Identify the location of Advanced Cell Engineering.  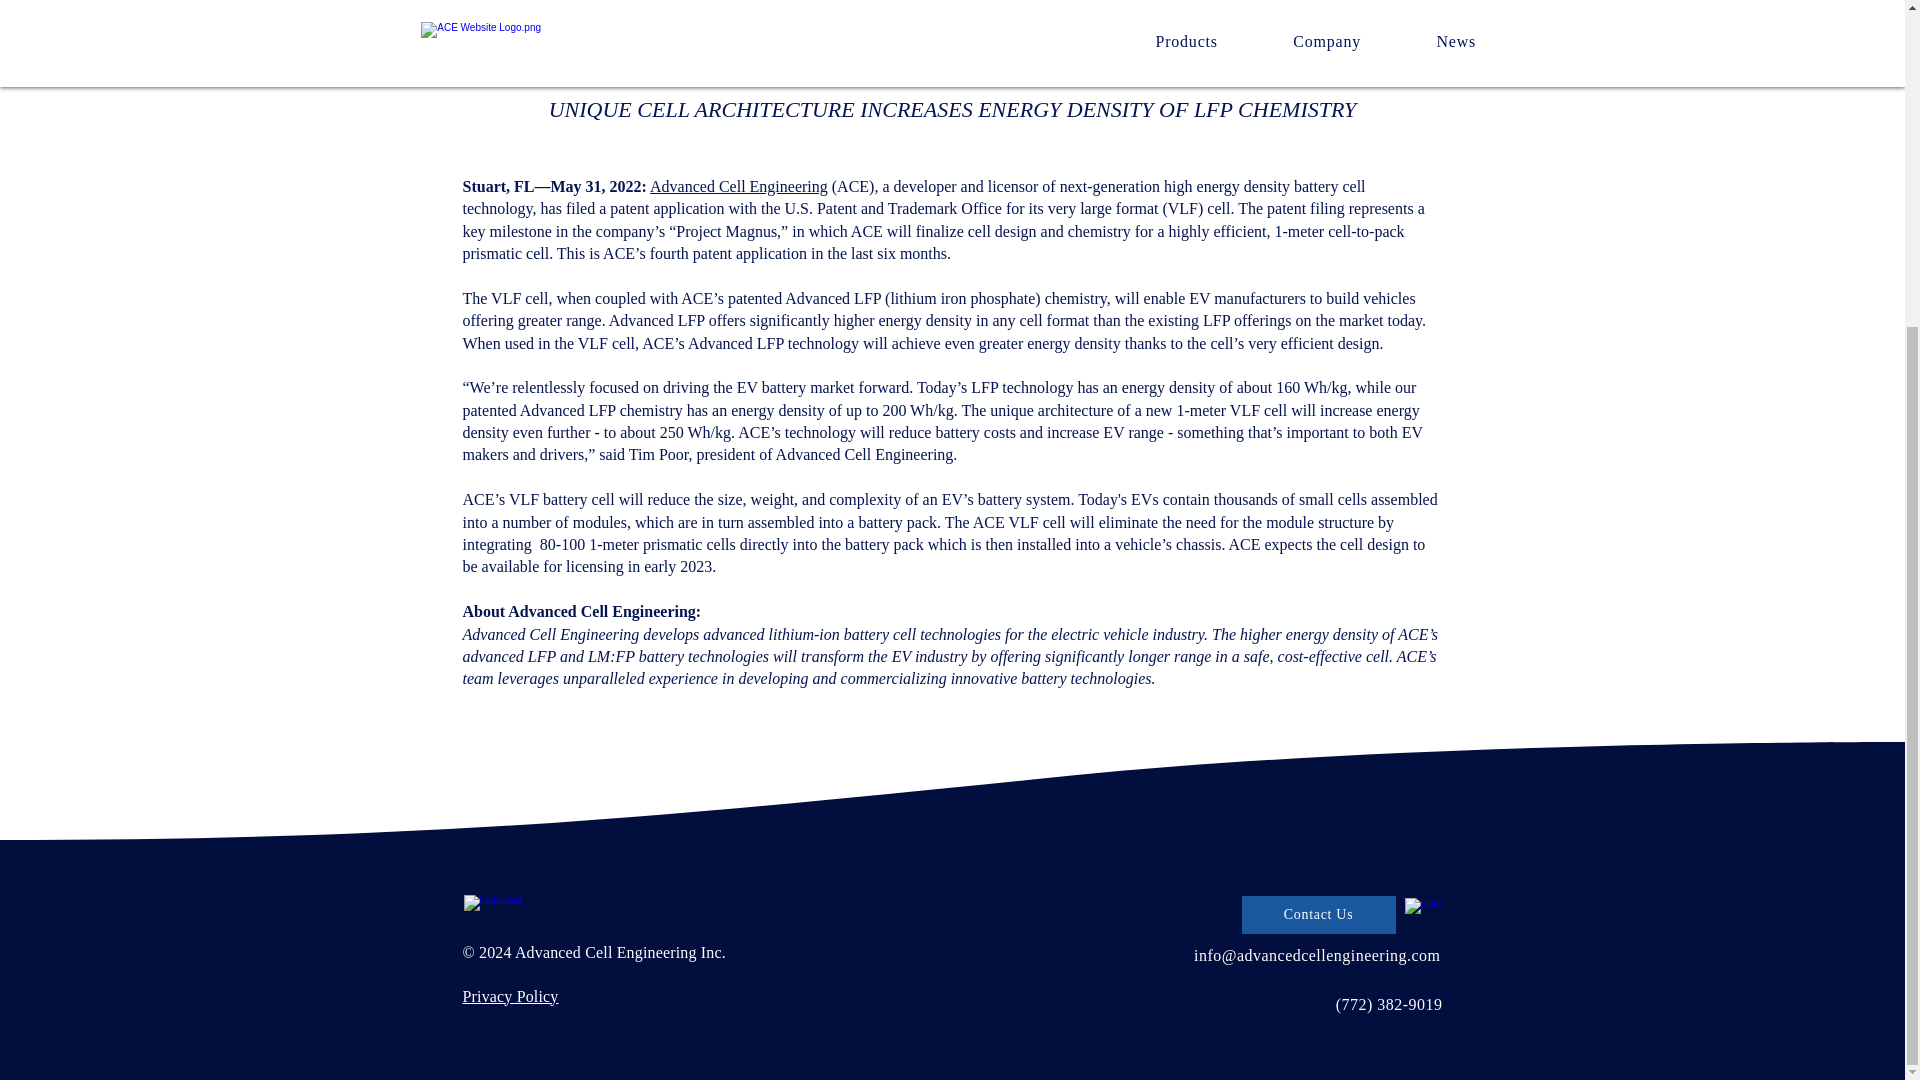
(738, 186).